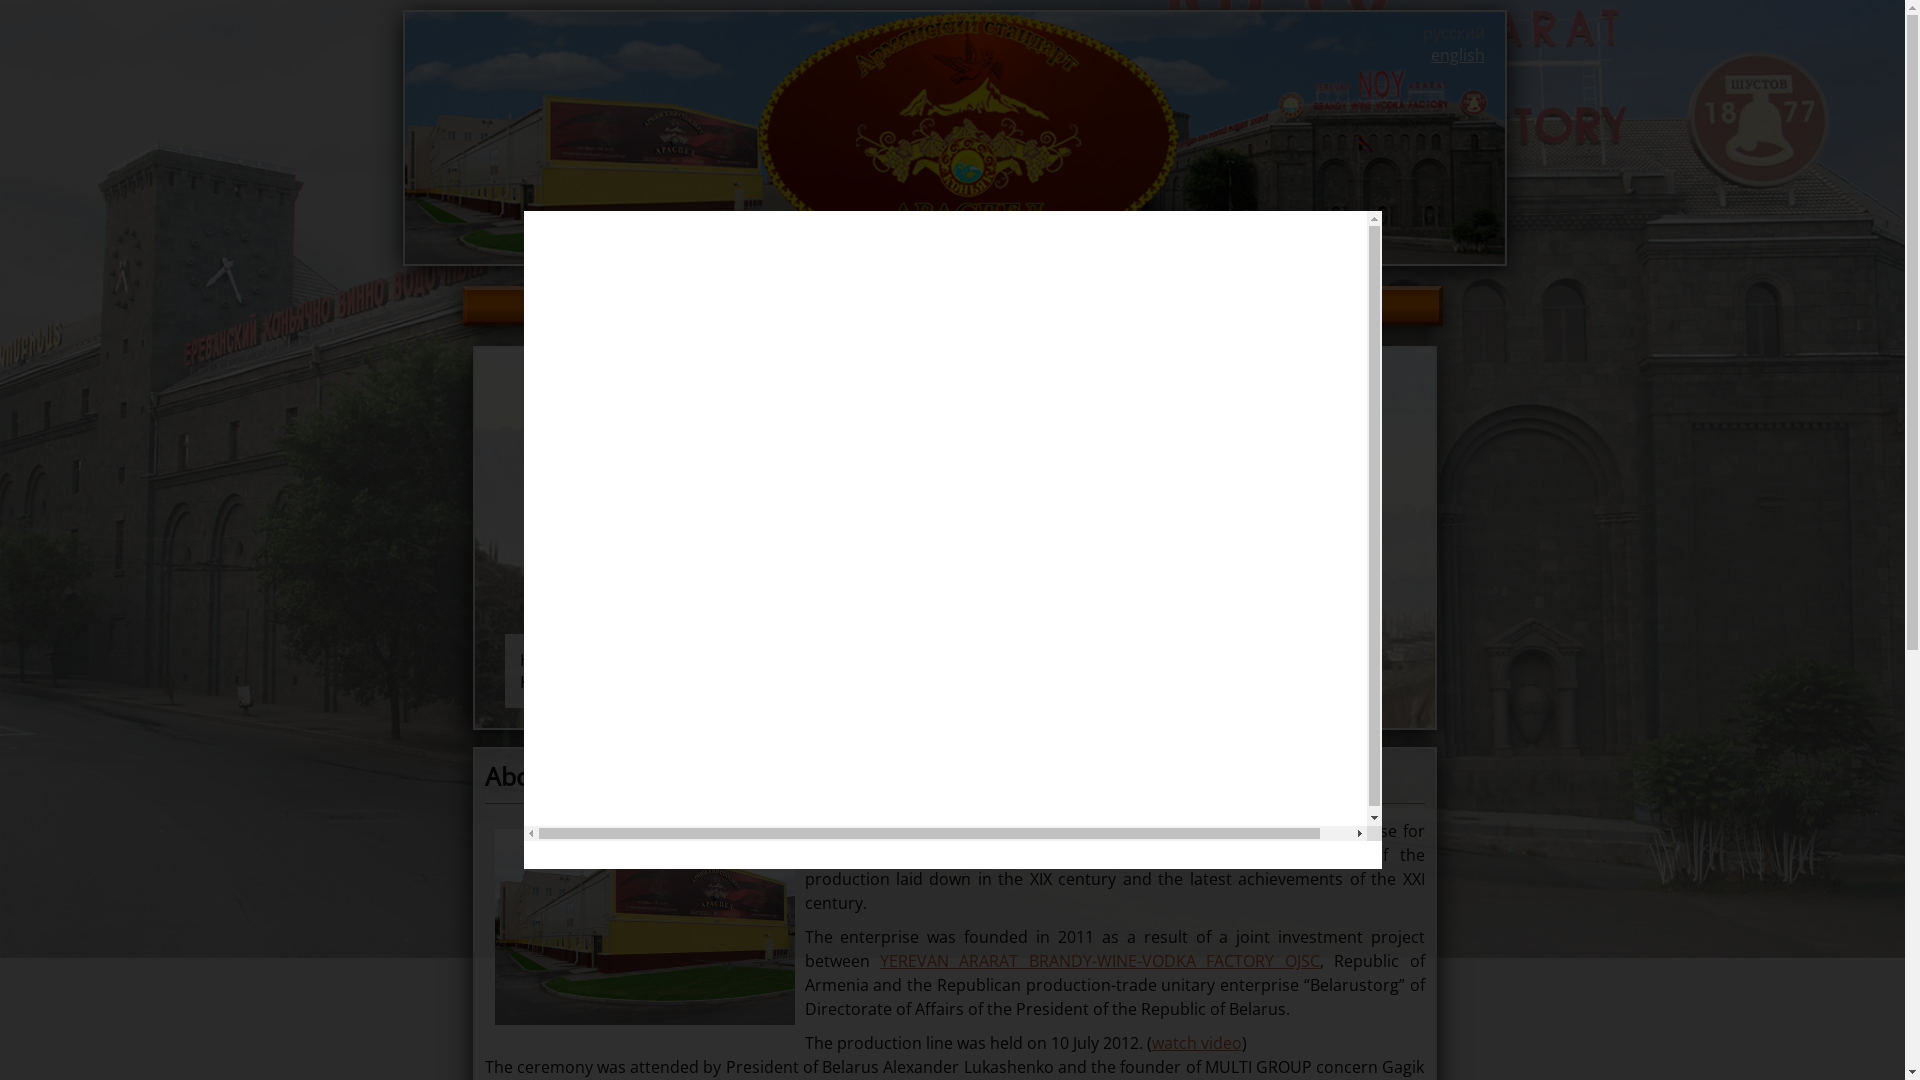 The image size is (1920, 1080). What do you see at coordinates (943, 306) in the screenshot?
I see `Guide` at bounding box center [943, 306].